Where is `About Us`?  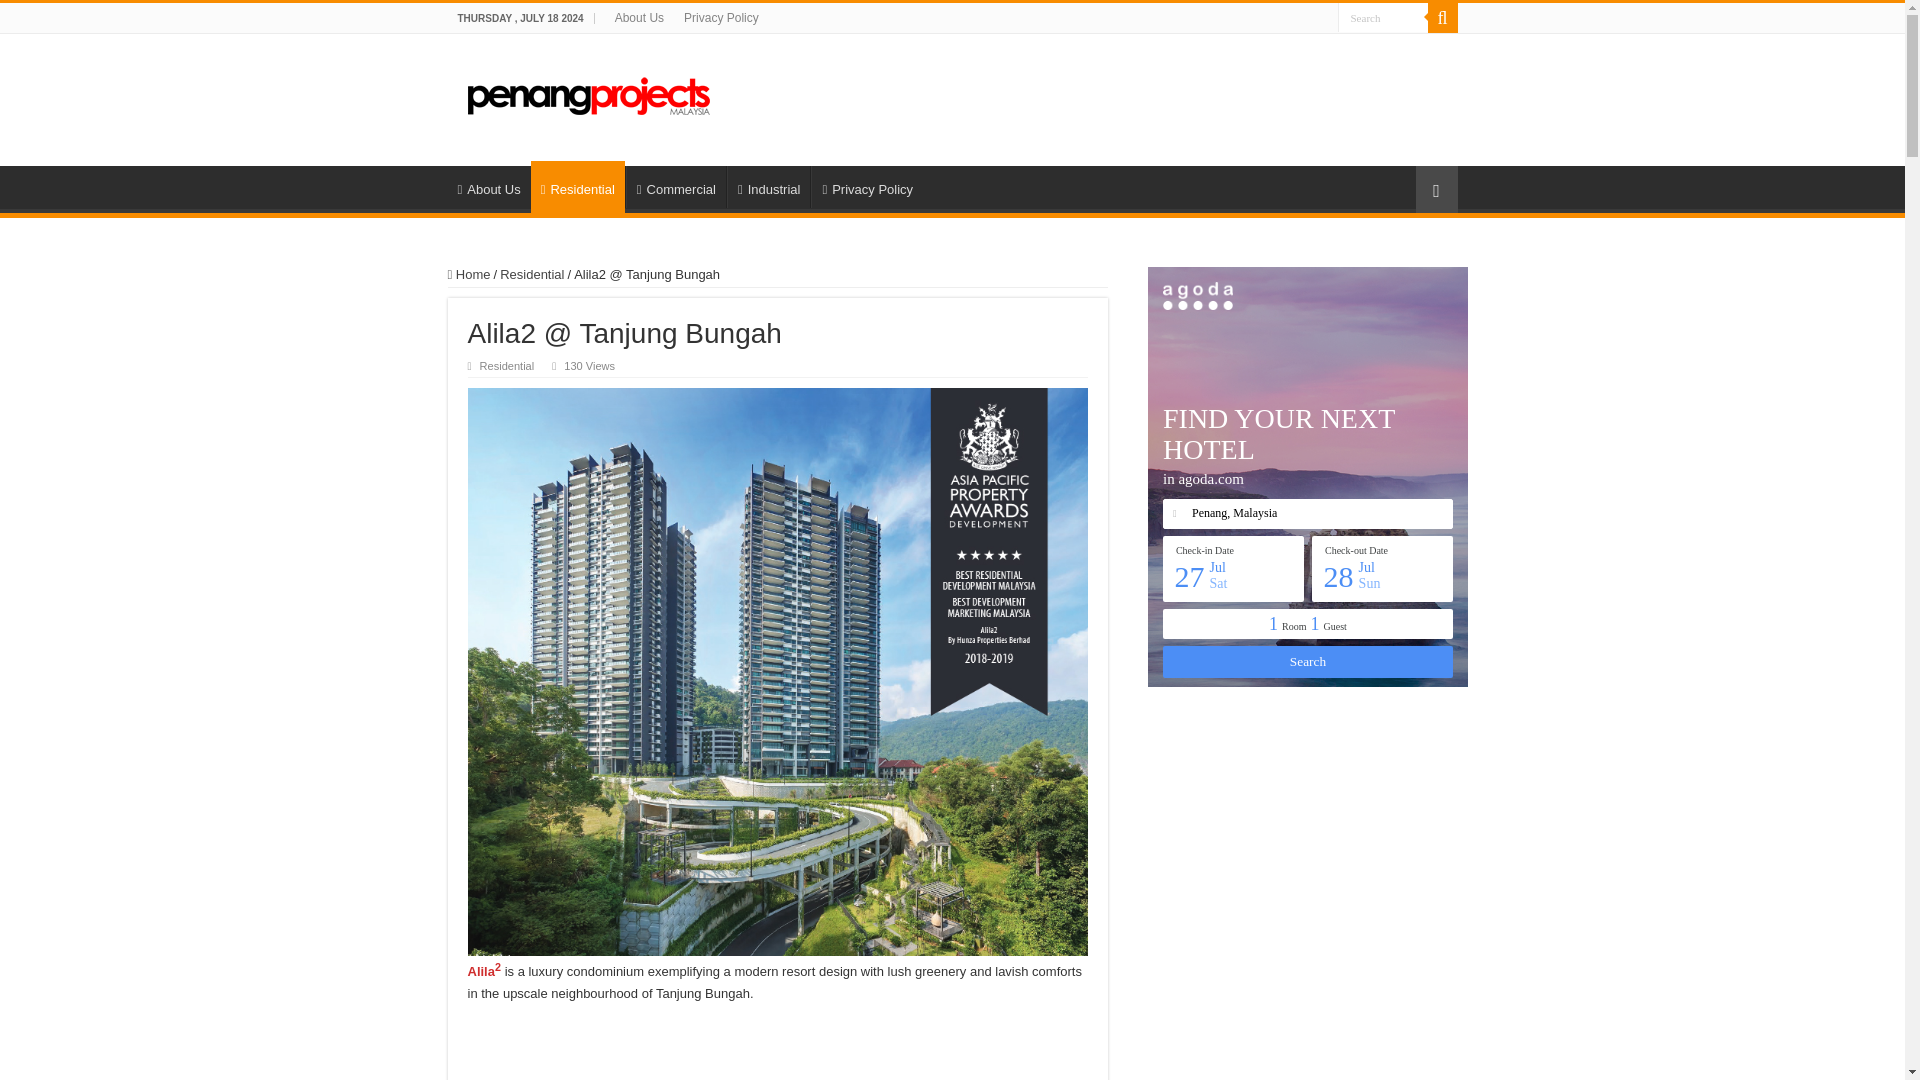 About Us is located at coordinates (638, 18).